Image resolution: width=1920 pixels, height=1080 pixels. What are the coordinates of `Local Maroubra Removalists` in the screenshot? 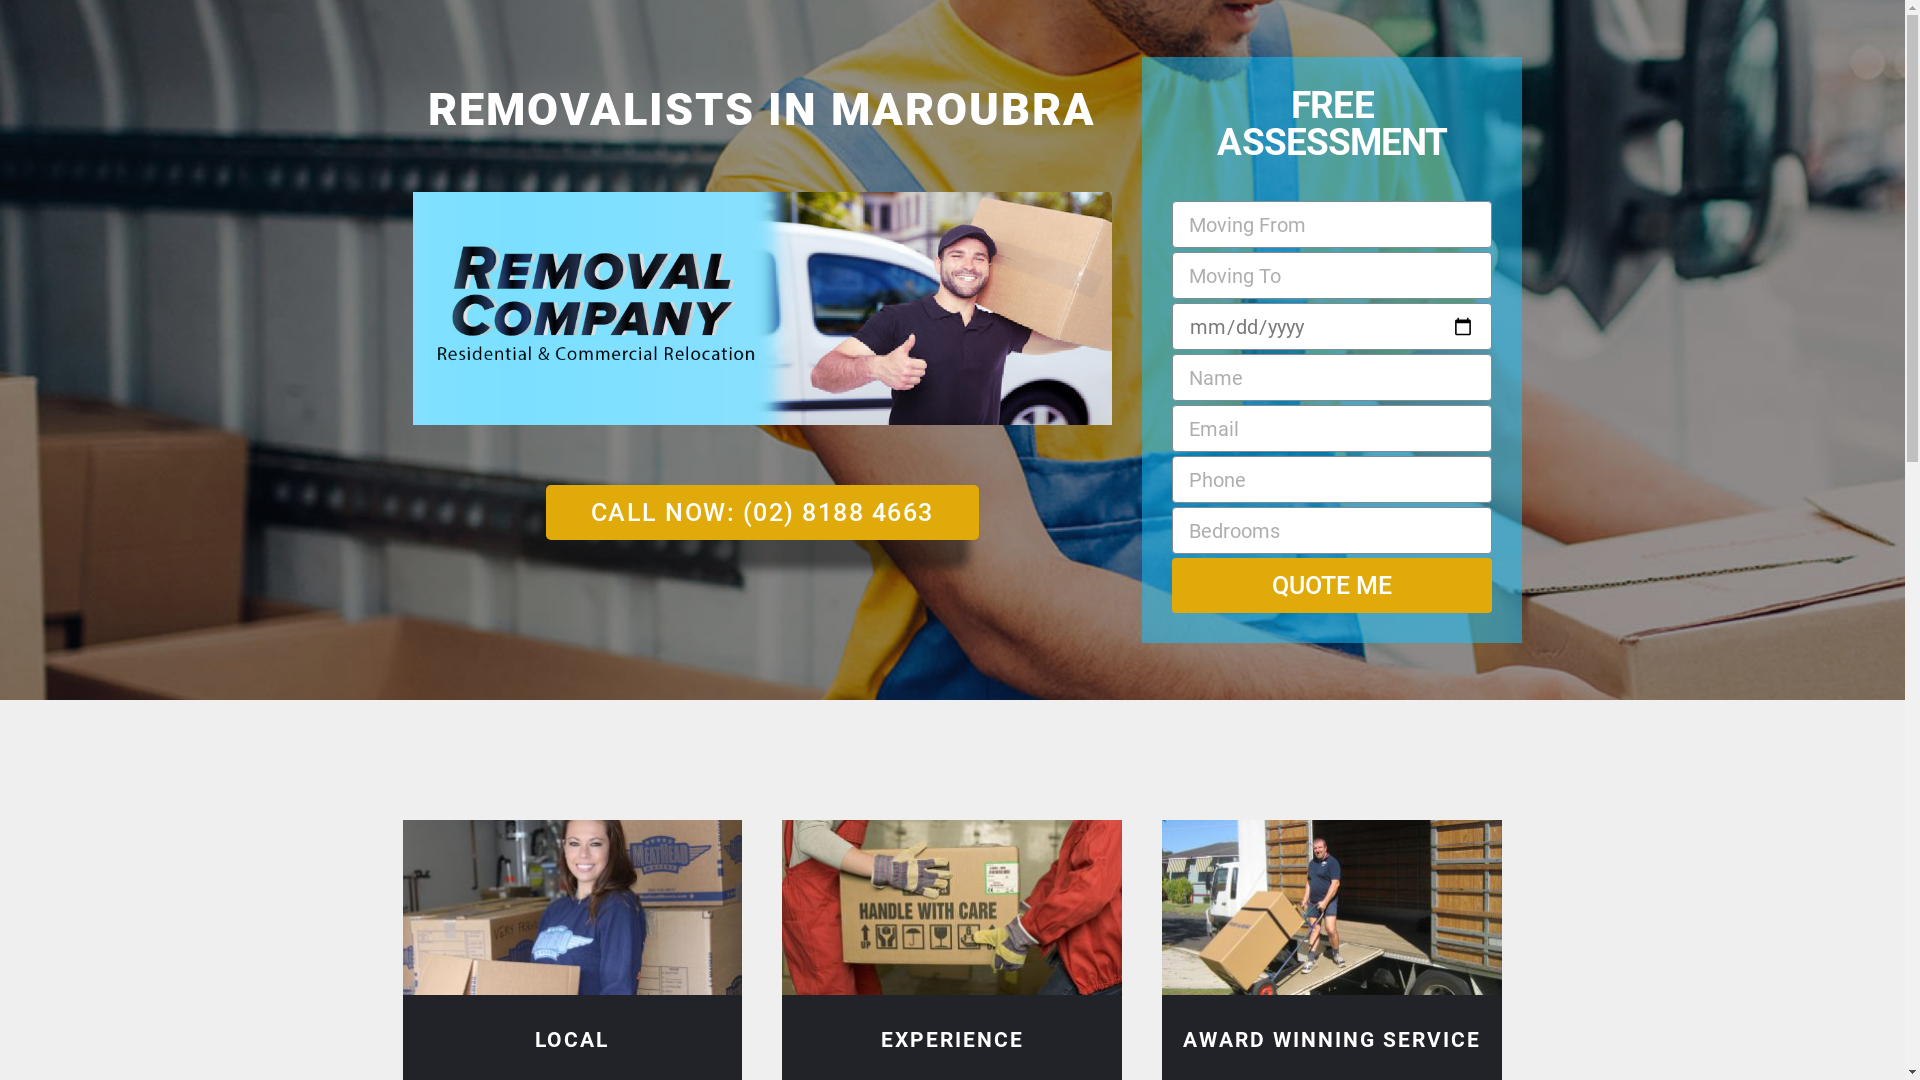 It's located at (572, 908).